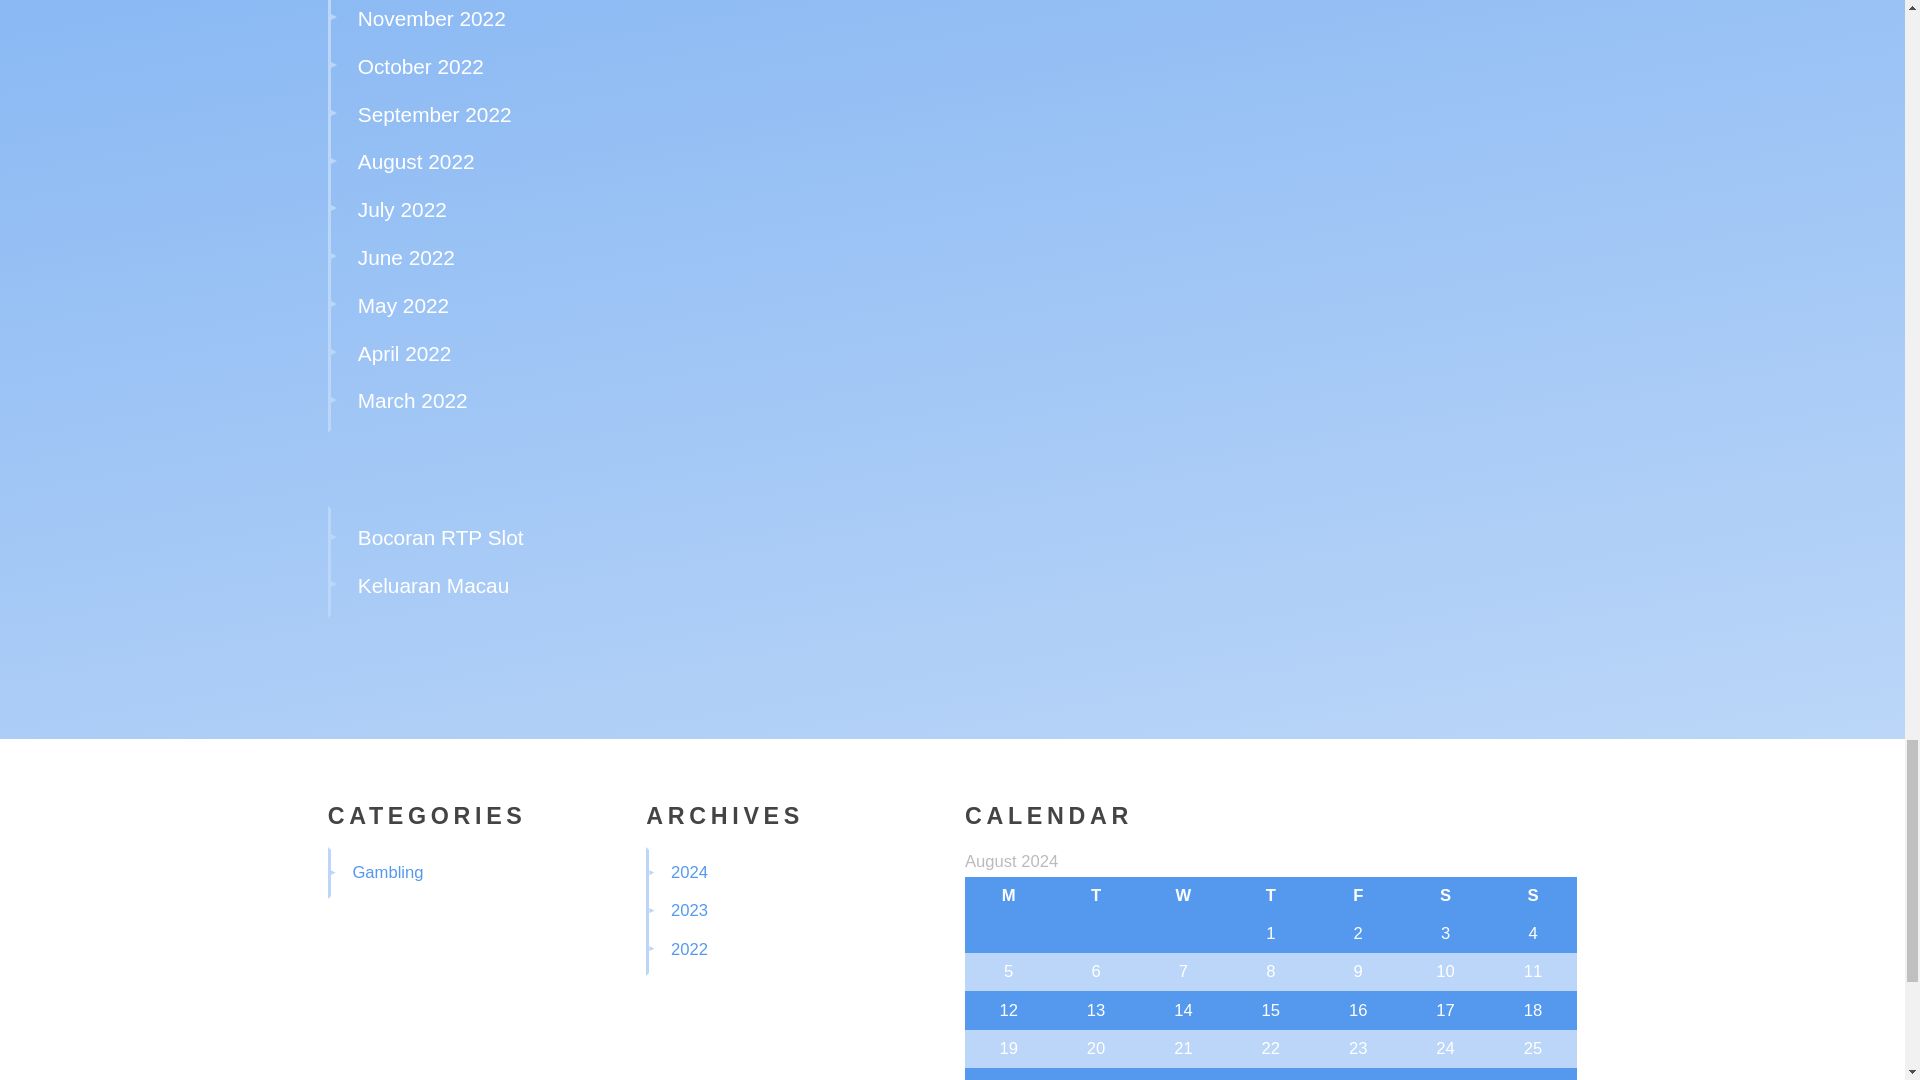  I want to click on Sunday, so click(1532, 895).